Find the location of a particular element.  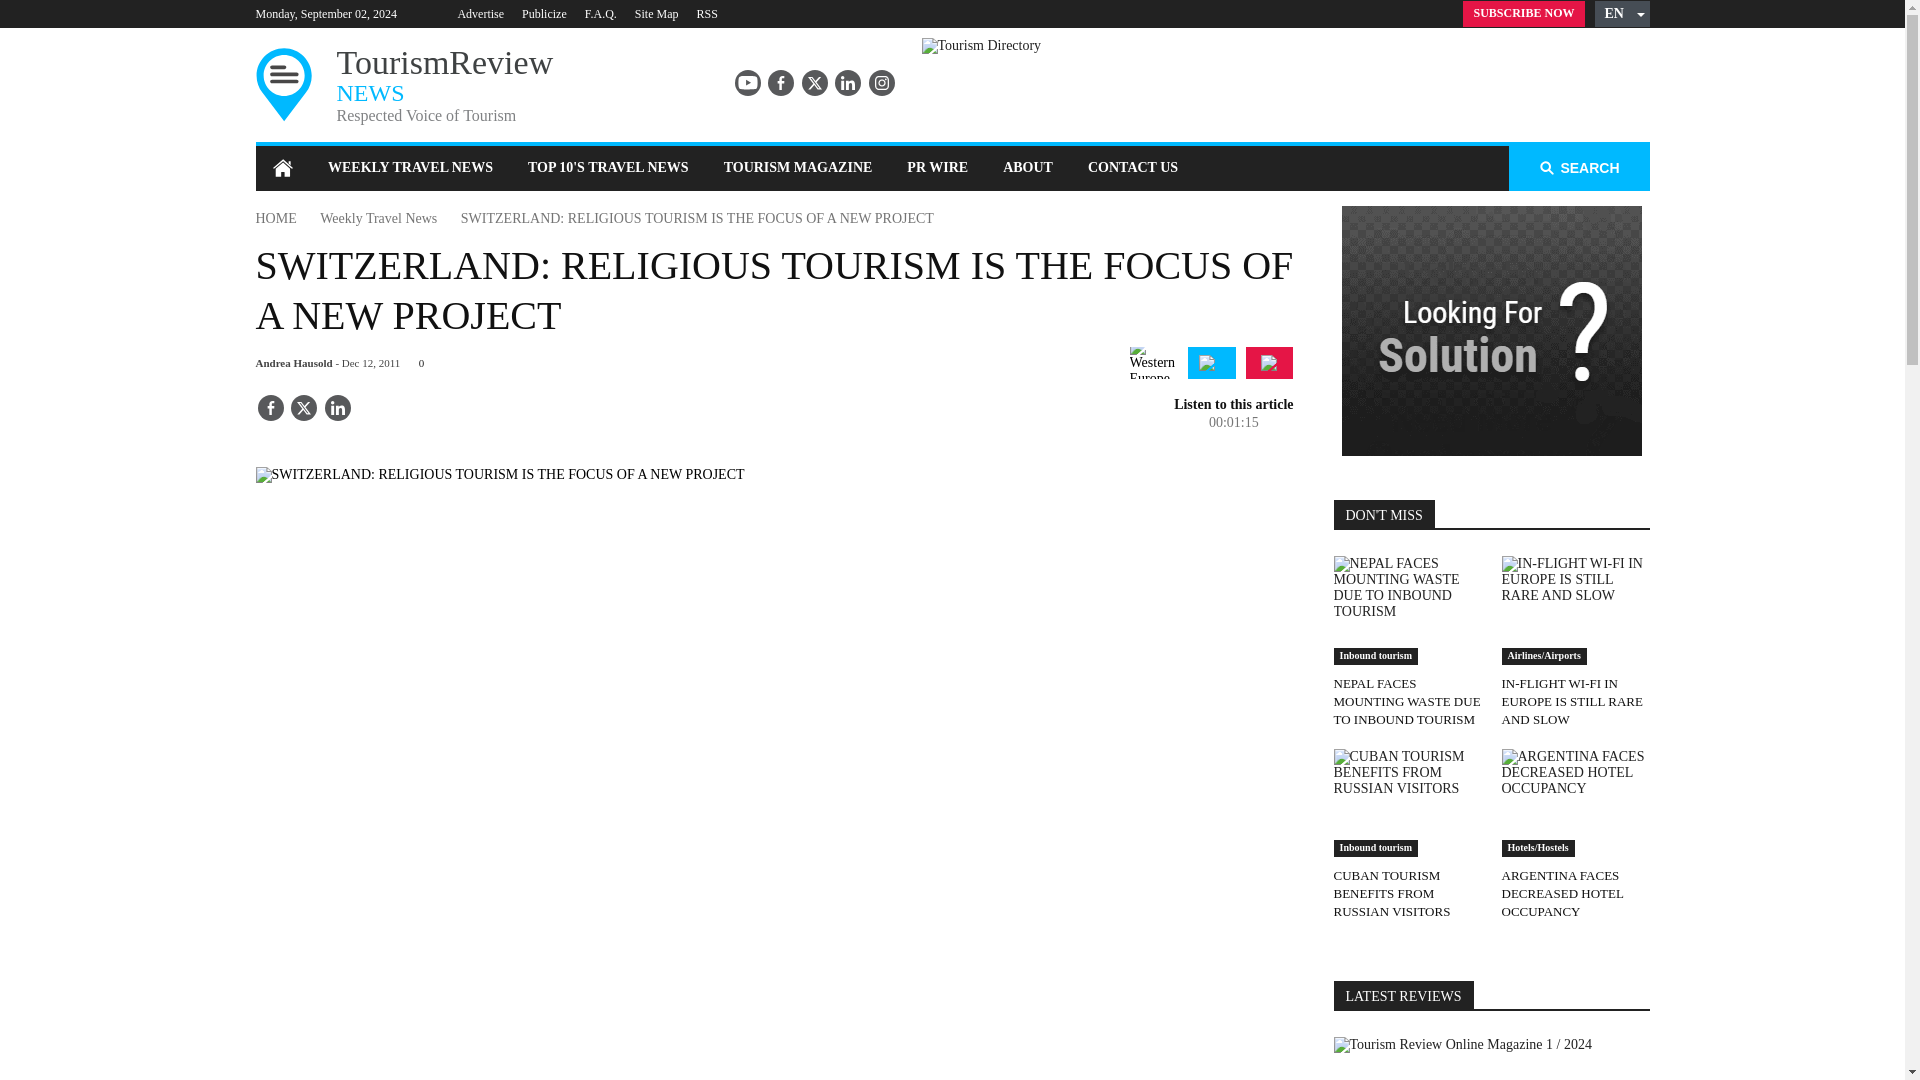

TOURISM MAGAZINE is located at coordinates (798, 168).